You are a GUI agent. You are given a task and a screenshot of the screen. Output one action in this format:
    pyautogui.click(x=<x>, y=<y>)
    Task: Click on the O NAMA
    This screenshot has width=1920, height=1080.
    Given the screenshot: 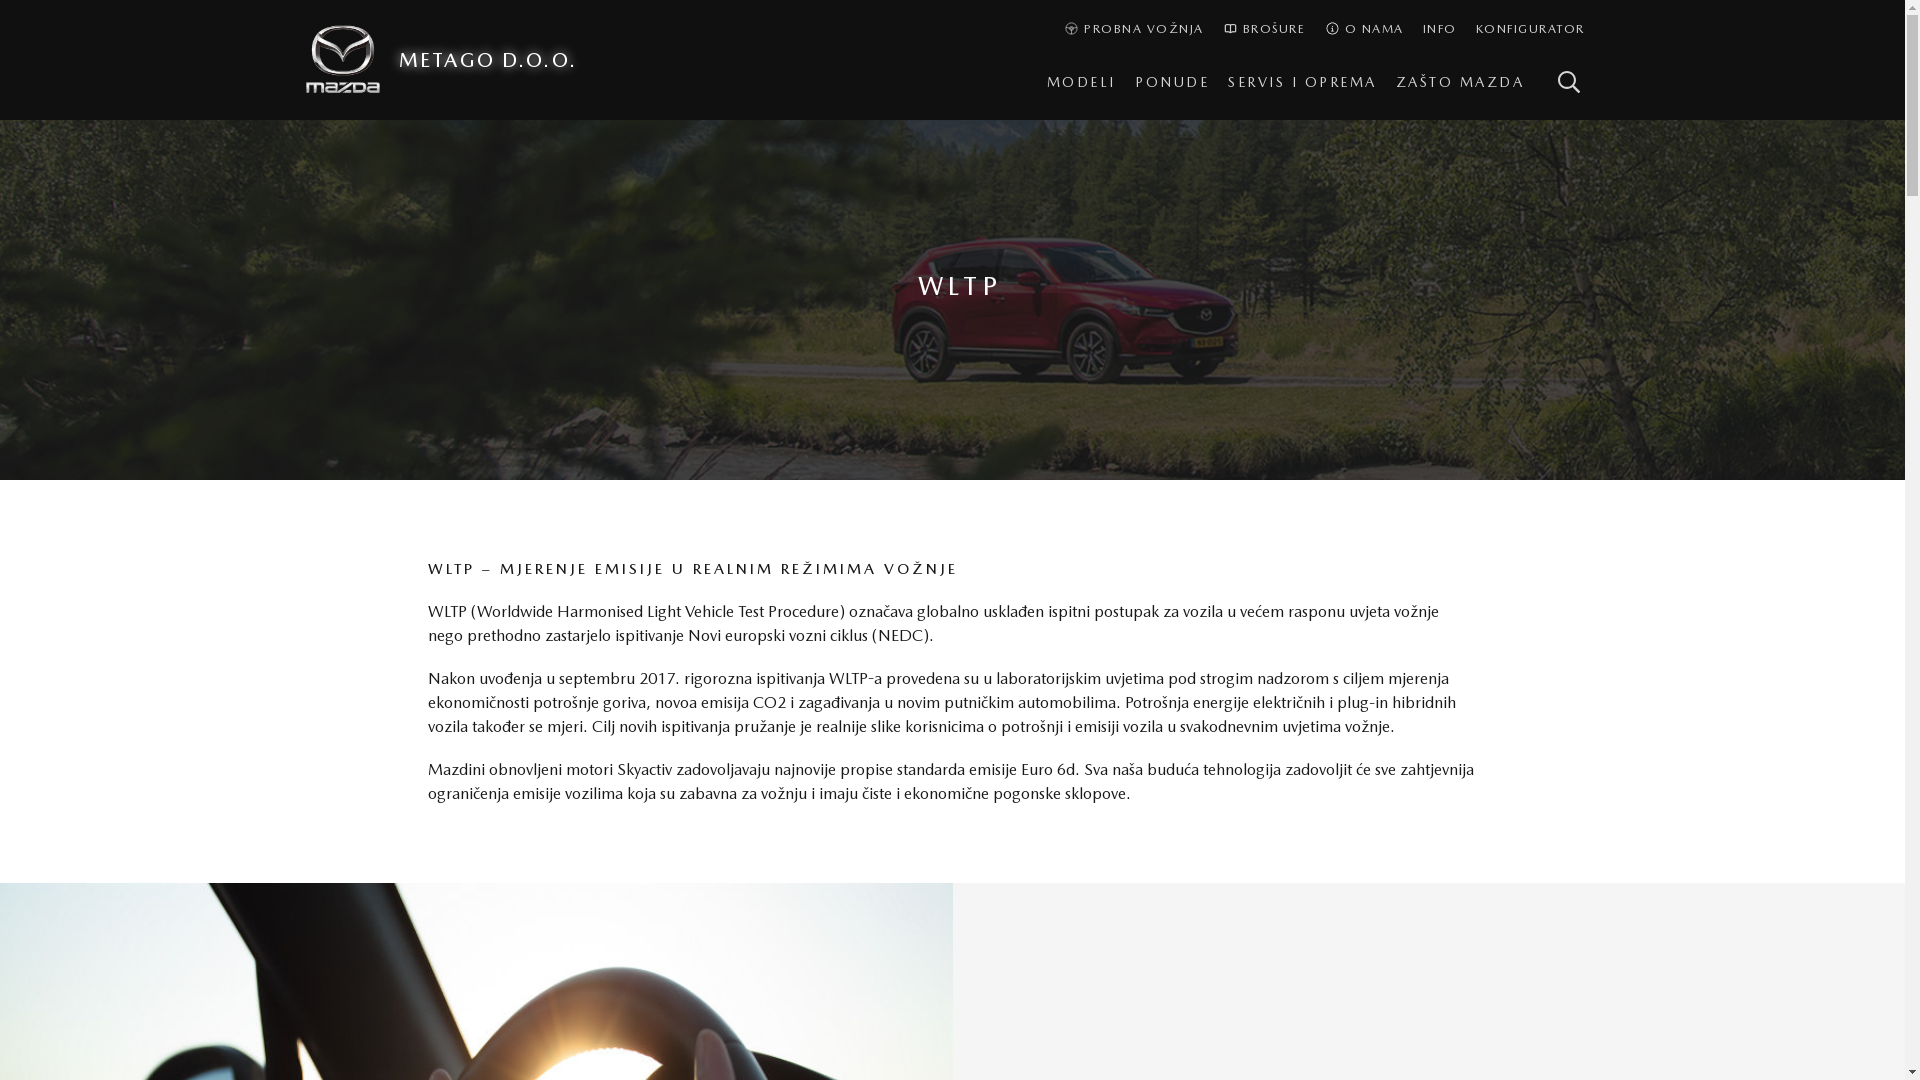 What is the action you would take?
    pyautogui.click(x=1364, y=30)
    